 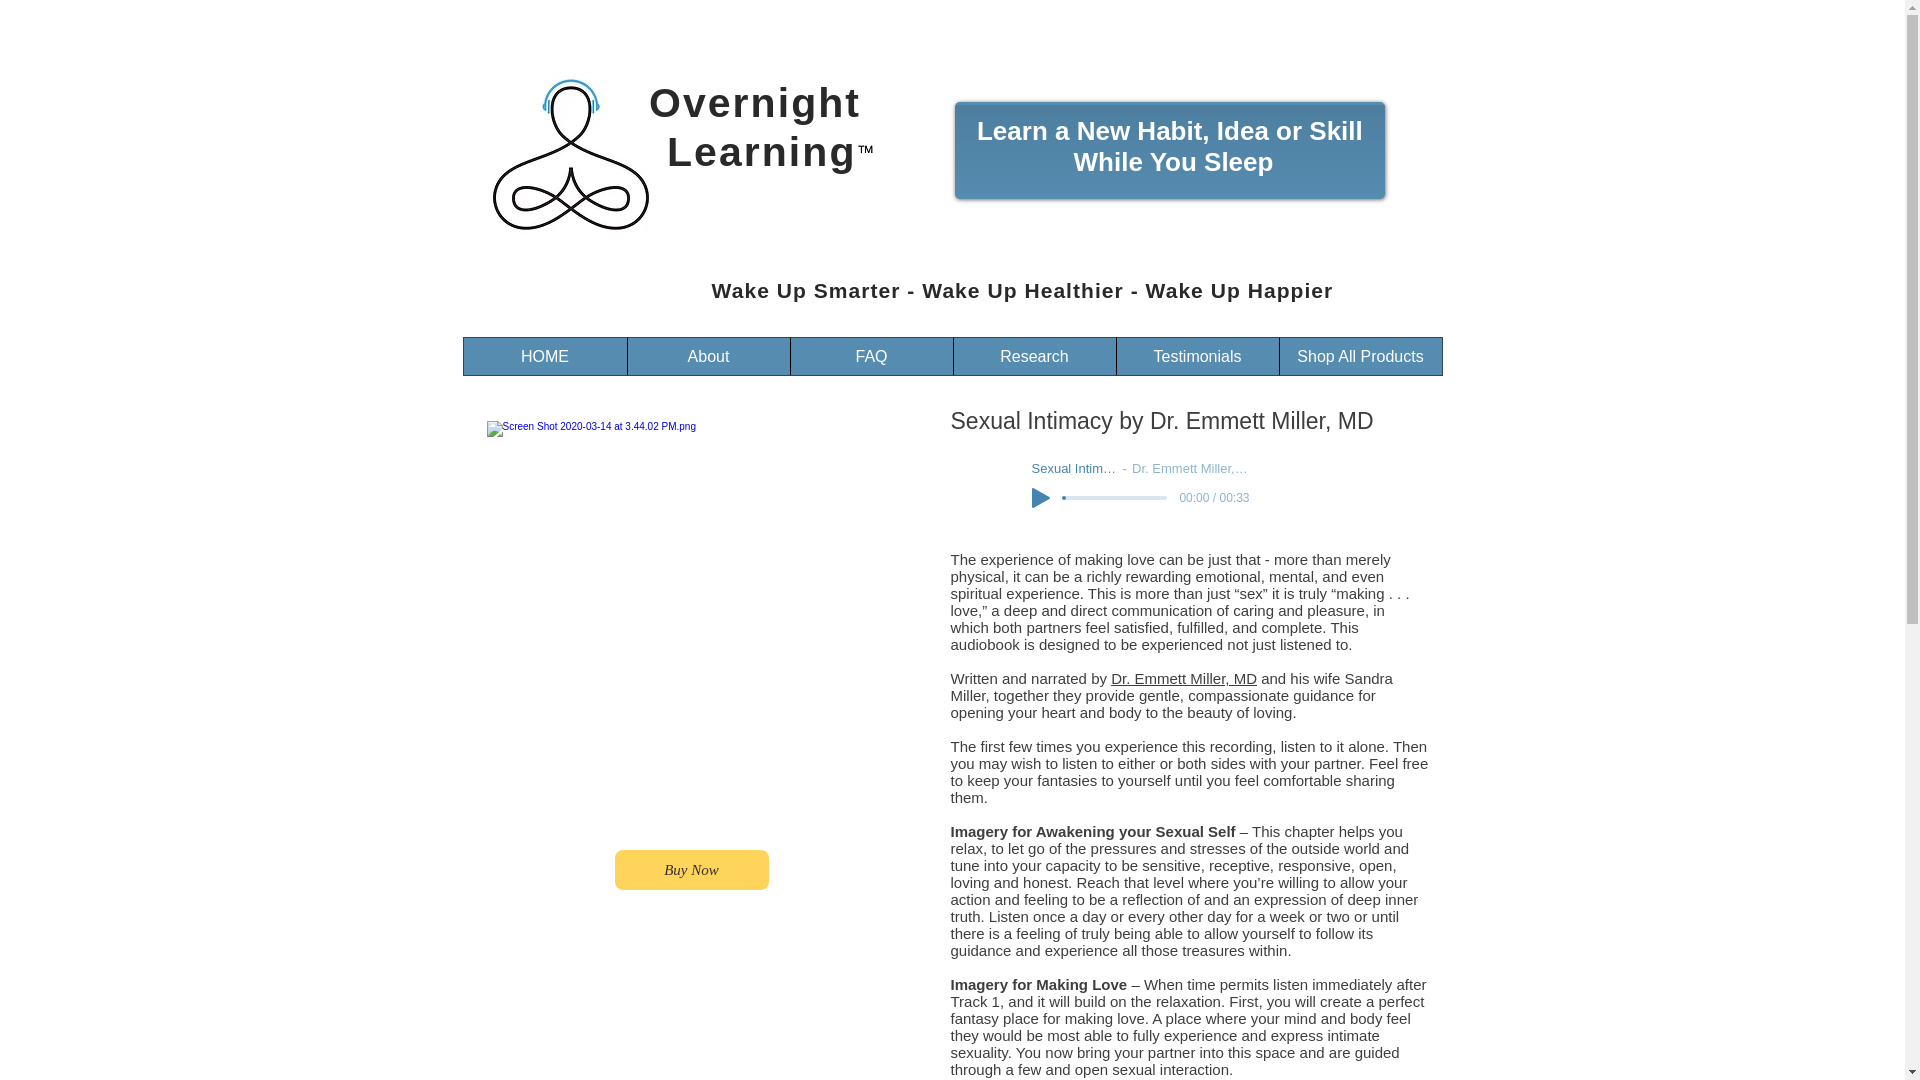 I want to click on HOME, so click(x=546, y=356).